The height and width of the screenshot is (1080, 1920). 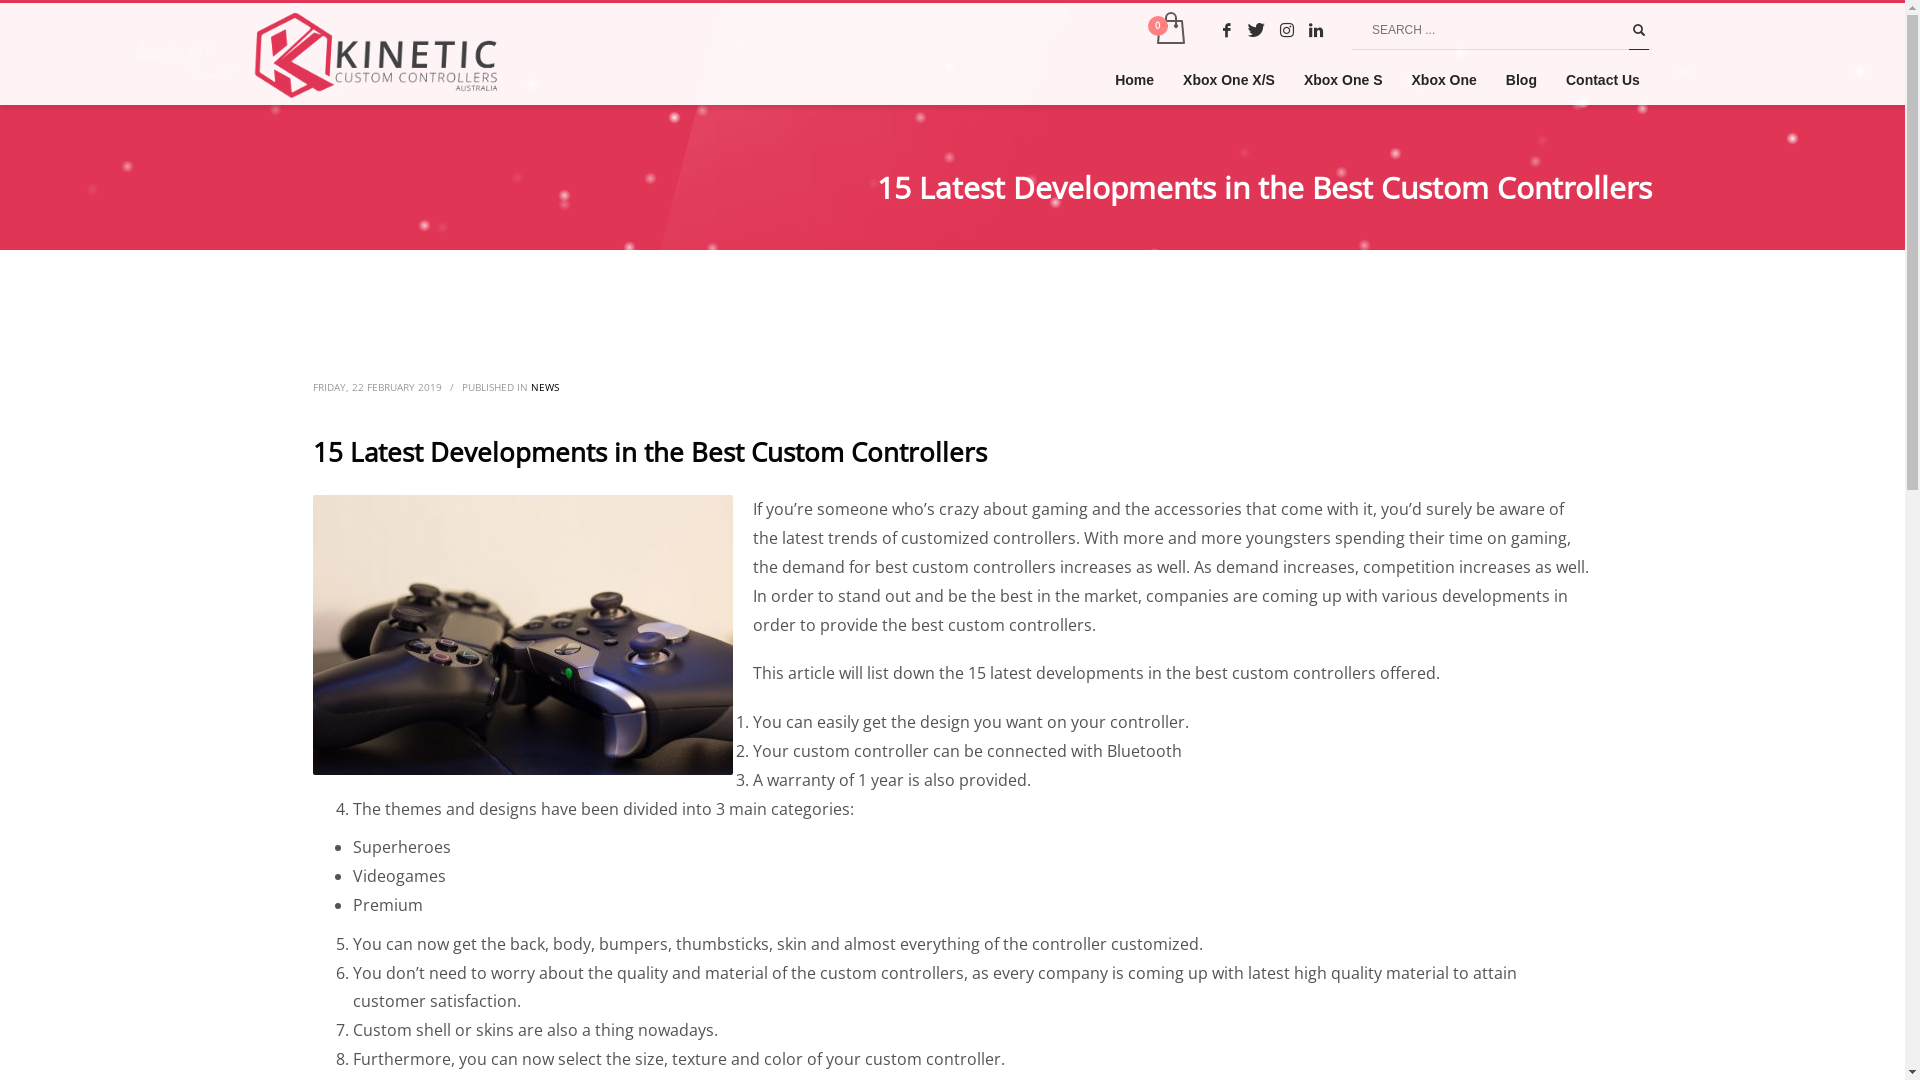 I want to click on Home, so click(x=1134, y=80).